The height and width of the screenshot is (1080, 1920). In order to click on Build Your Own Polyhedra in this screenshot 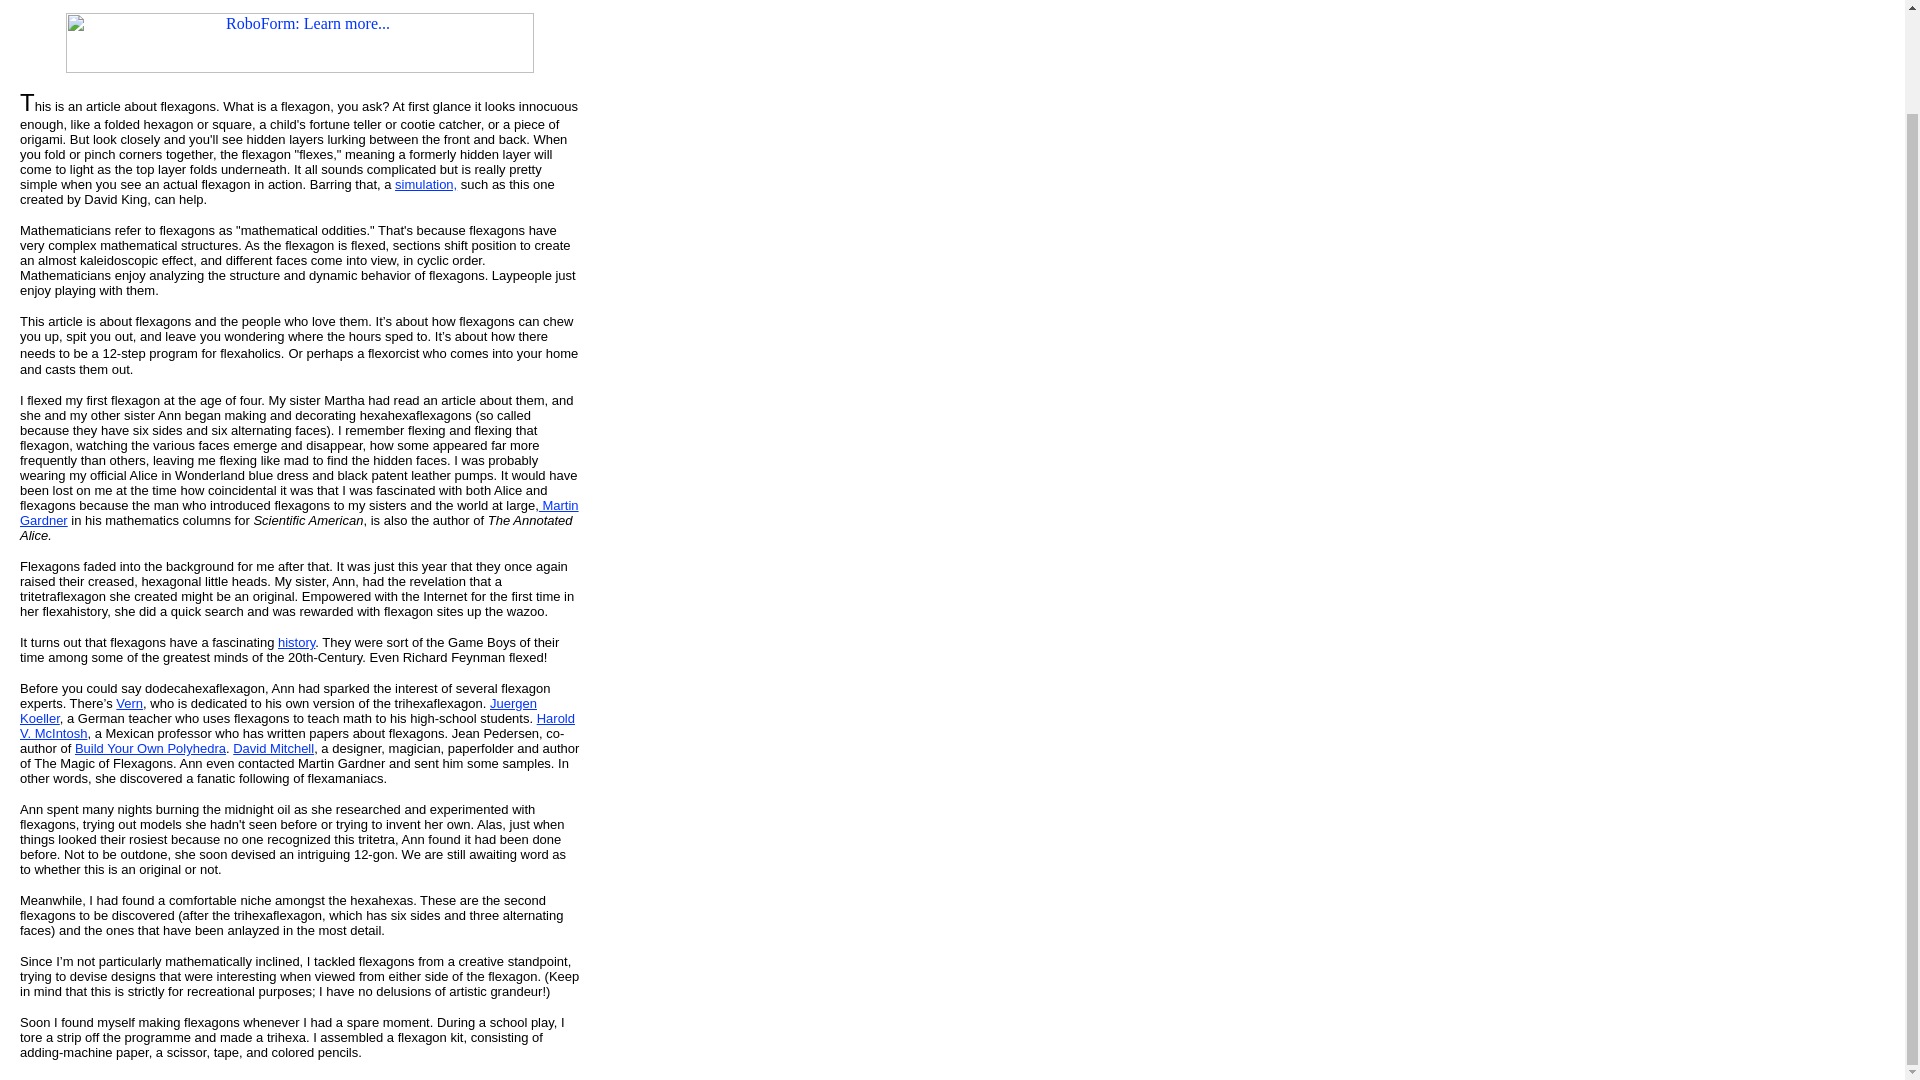, I will do `click(150, 748)`.